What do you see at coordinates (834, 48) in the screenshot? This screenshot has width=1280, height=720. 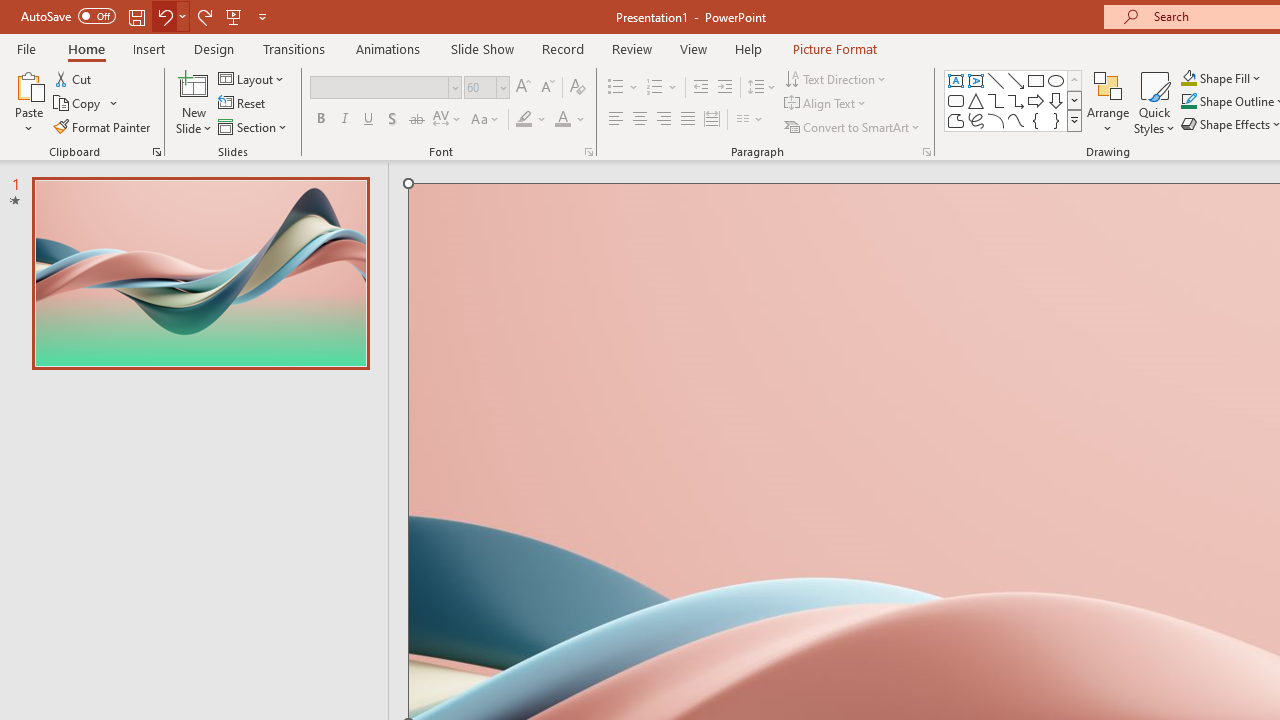 I see `Picture Format` at bounding box center [834, 48].